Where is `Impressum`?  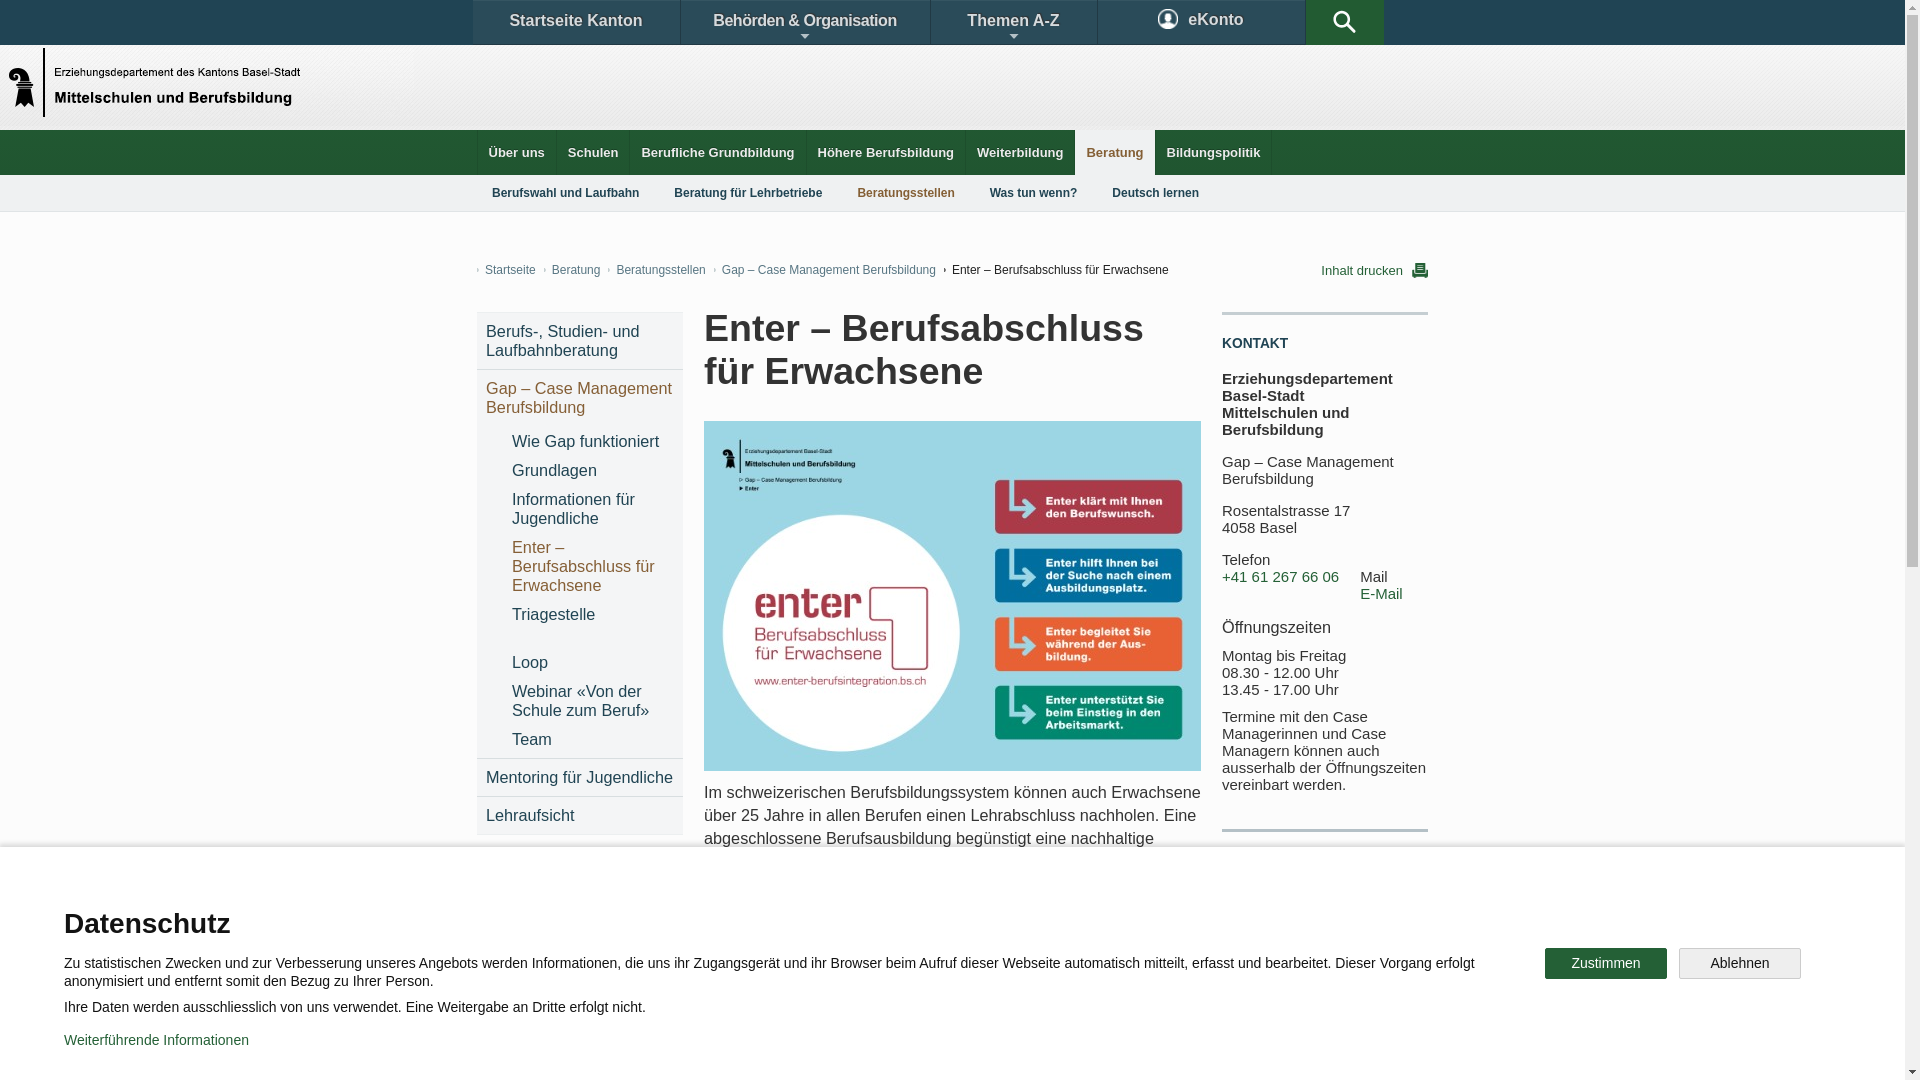 Impressum is located at coordinates (856, 1050).